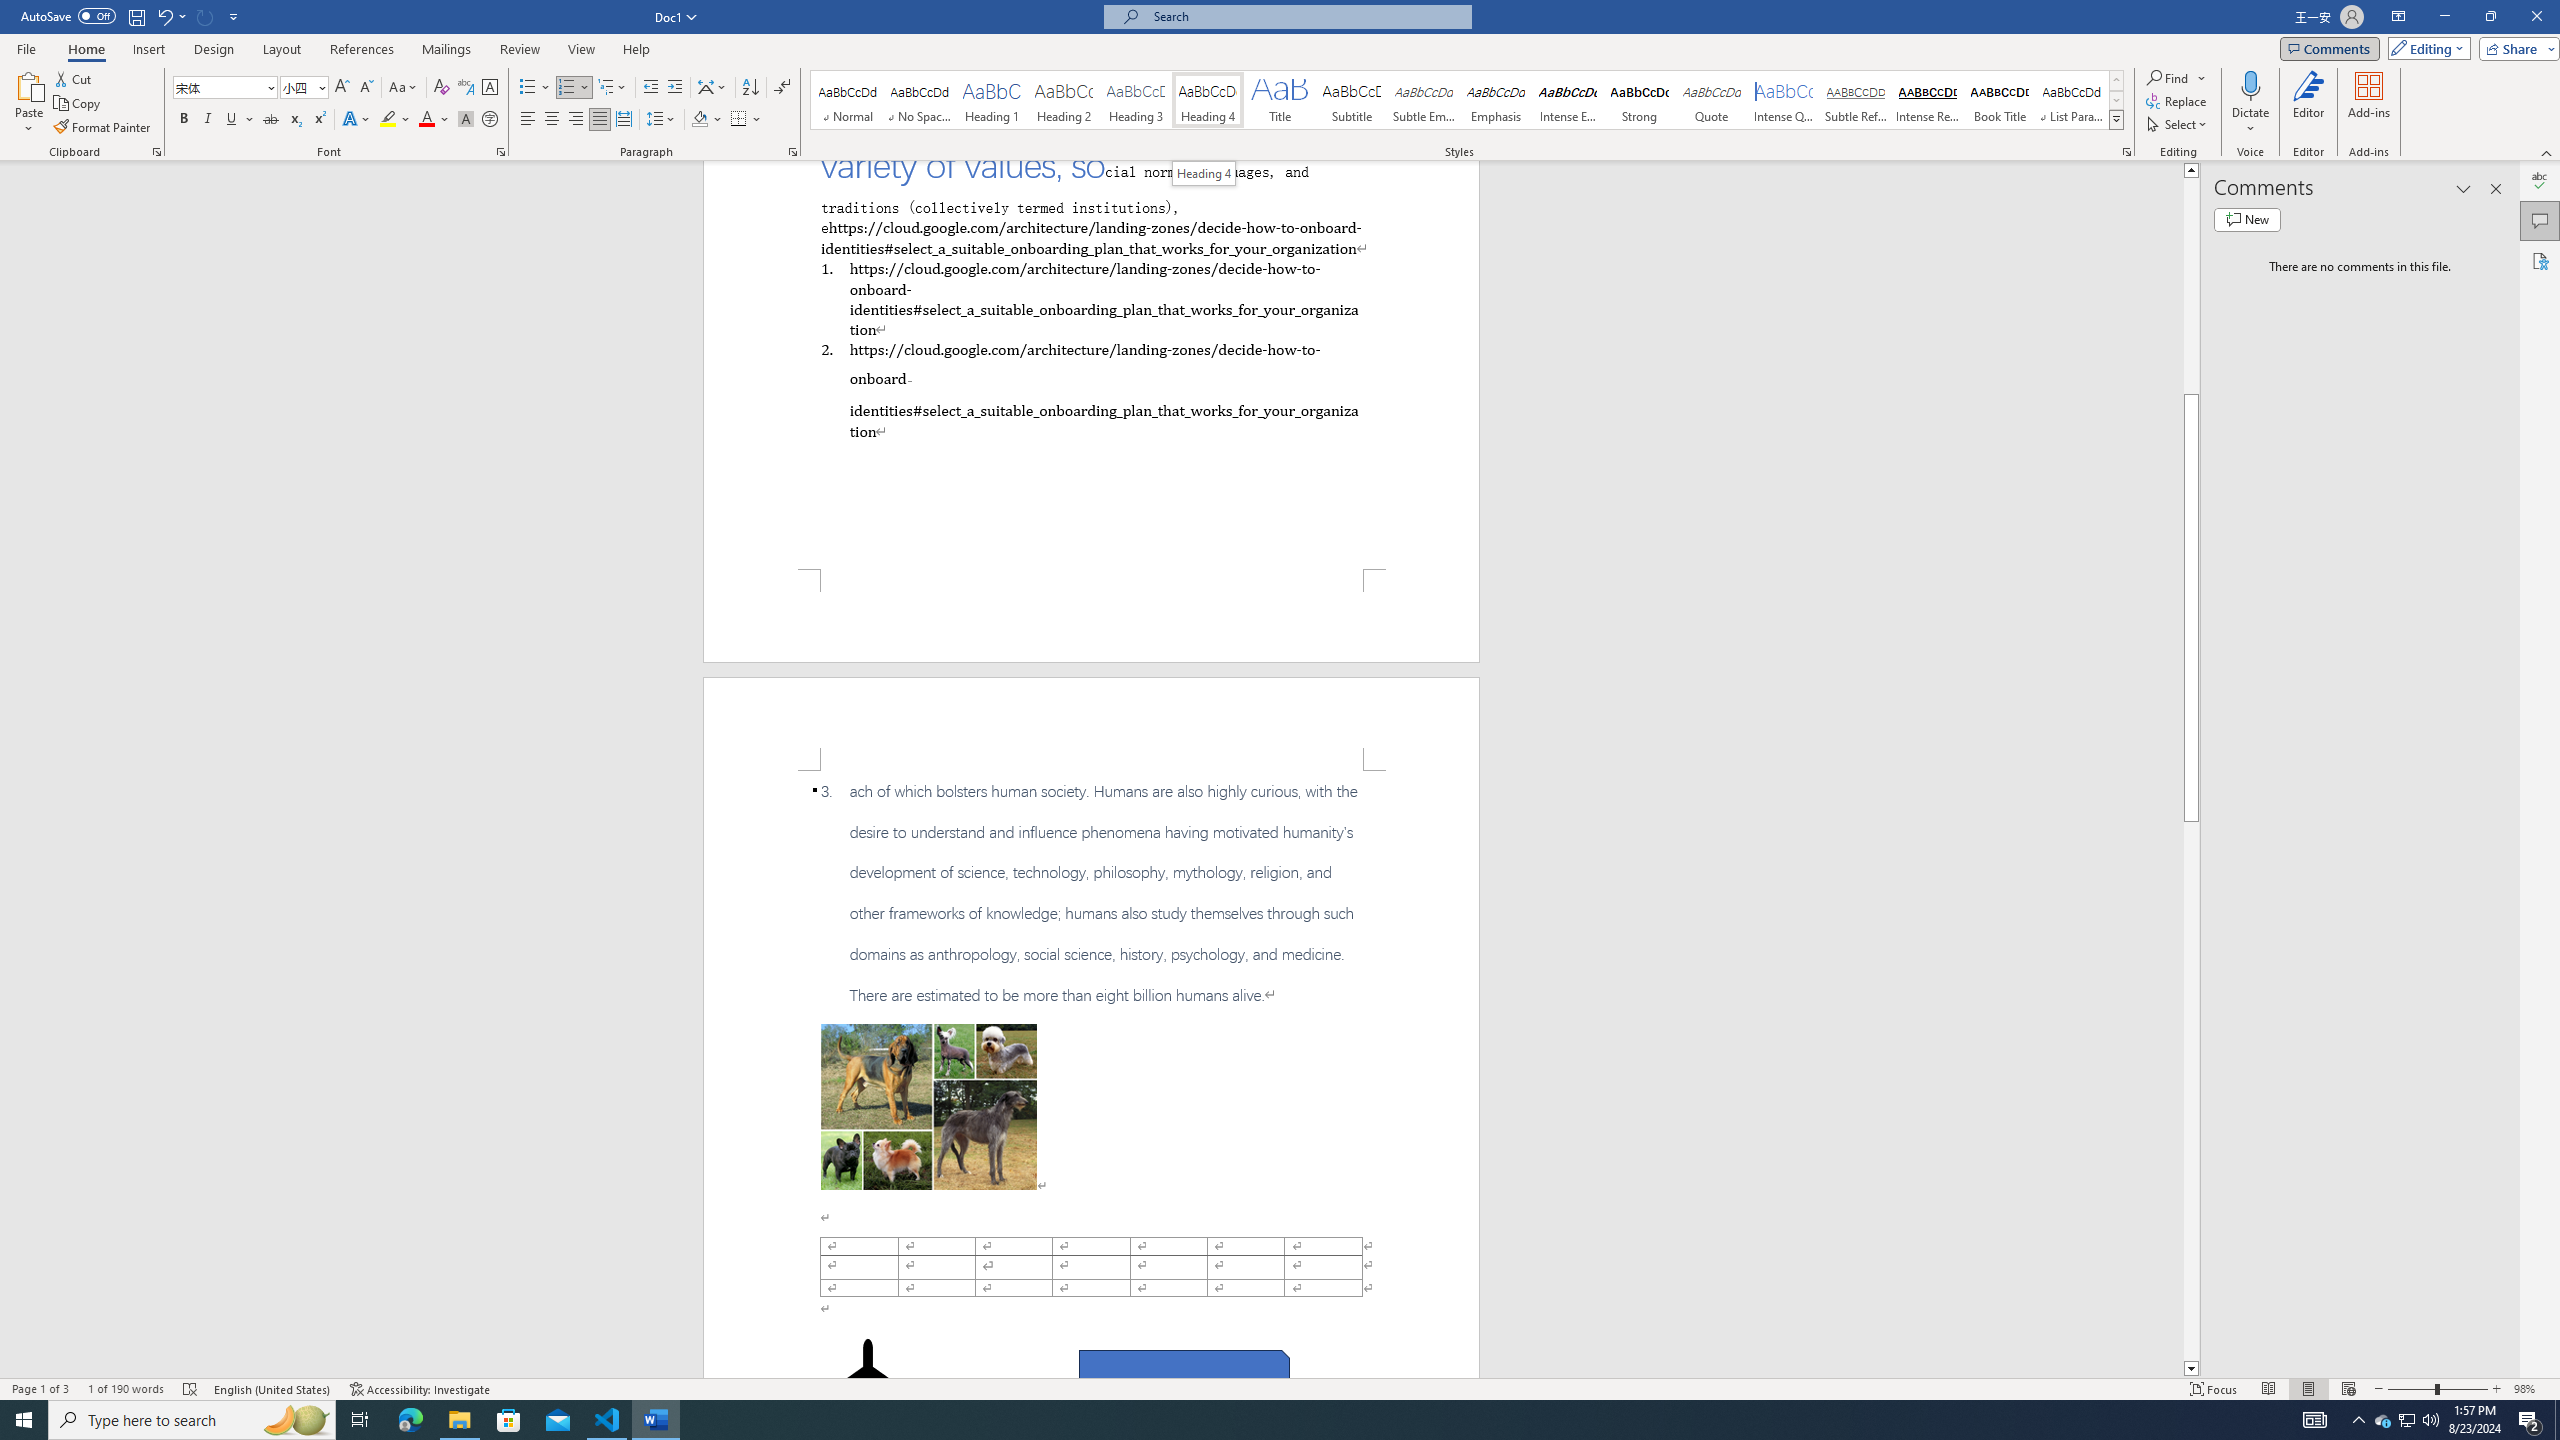 Image resolution: width=2560 pixels, height=1440 pixels. What do you see at coordinates (214, 49) in the screenshot?
I see `Design` at bounding box center [214, 49].